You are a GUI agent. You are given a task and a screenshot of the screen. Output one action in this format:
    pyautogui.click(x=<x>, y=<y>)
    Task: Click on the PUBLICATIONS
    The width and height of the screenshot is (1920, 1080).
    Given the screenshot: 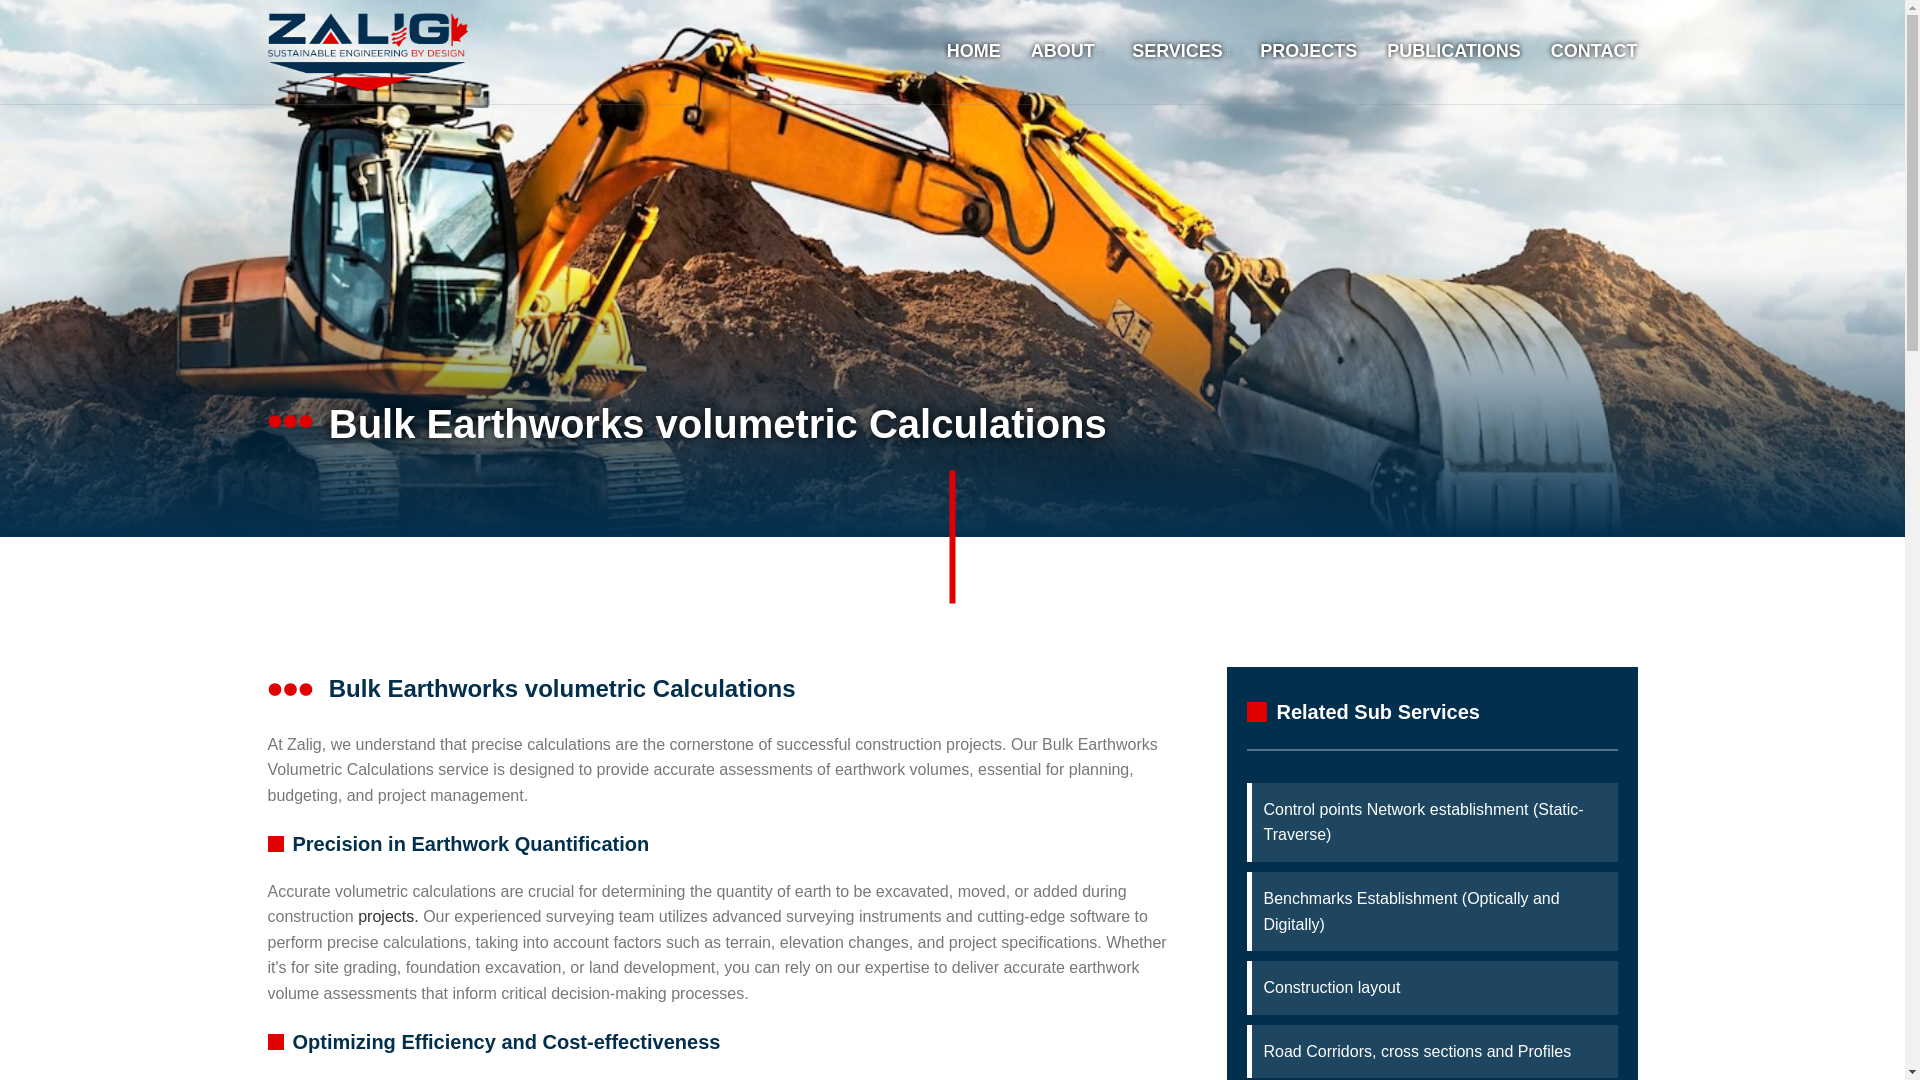 What is the action you would take?
    pyautogui.click(x=1453, y=52)
    